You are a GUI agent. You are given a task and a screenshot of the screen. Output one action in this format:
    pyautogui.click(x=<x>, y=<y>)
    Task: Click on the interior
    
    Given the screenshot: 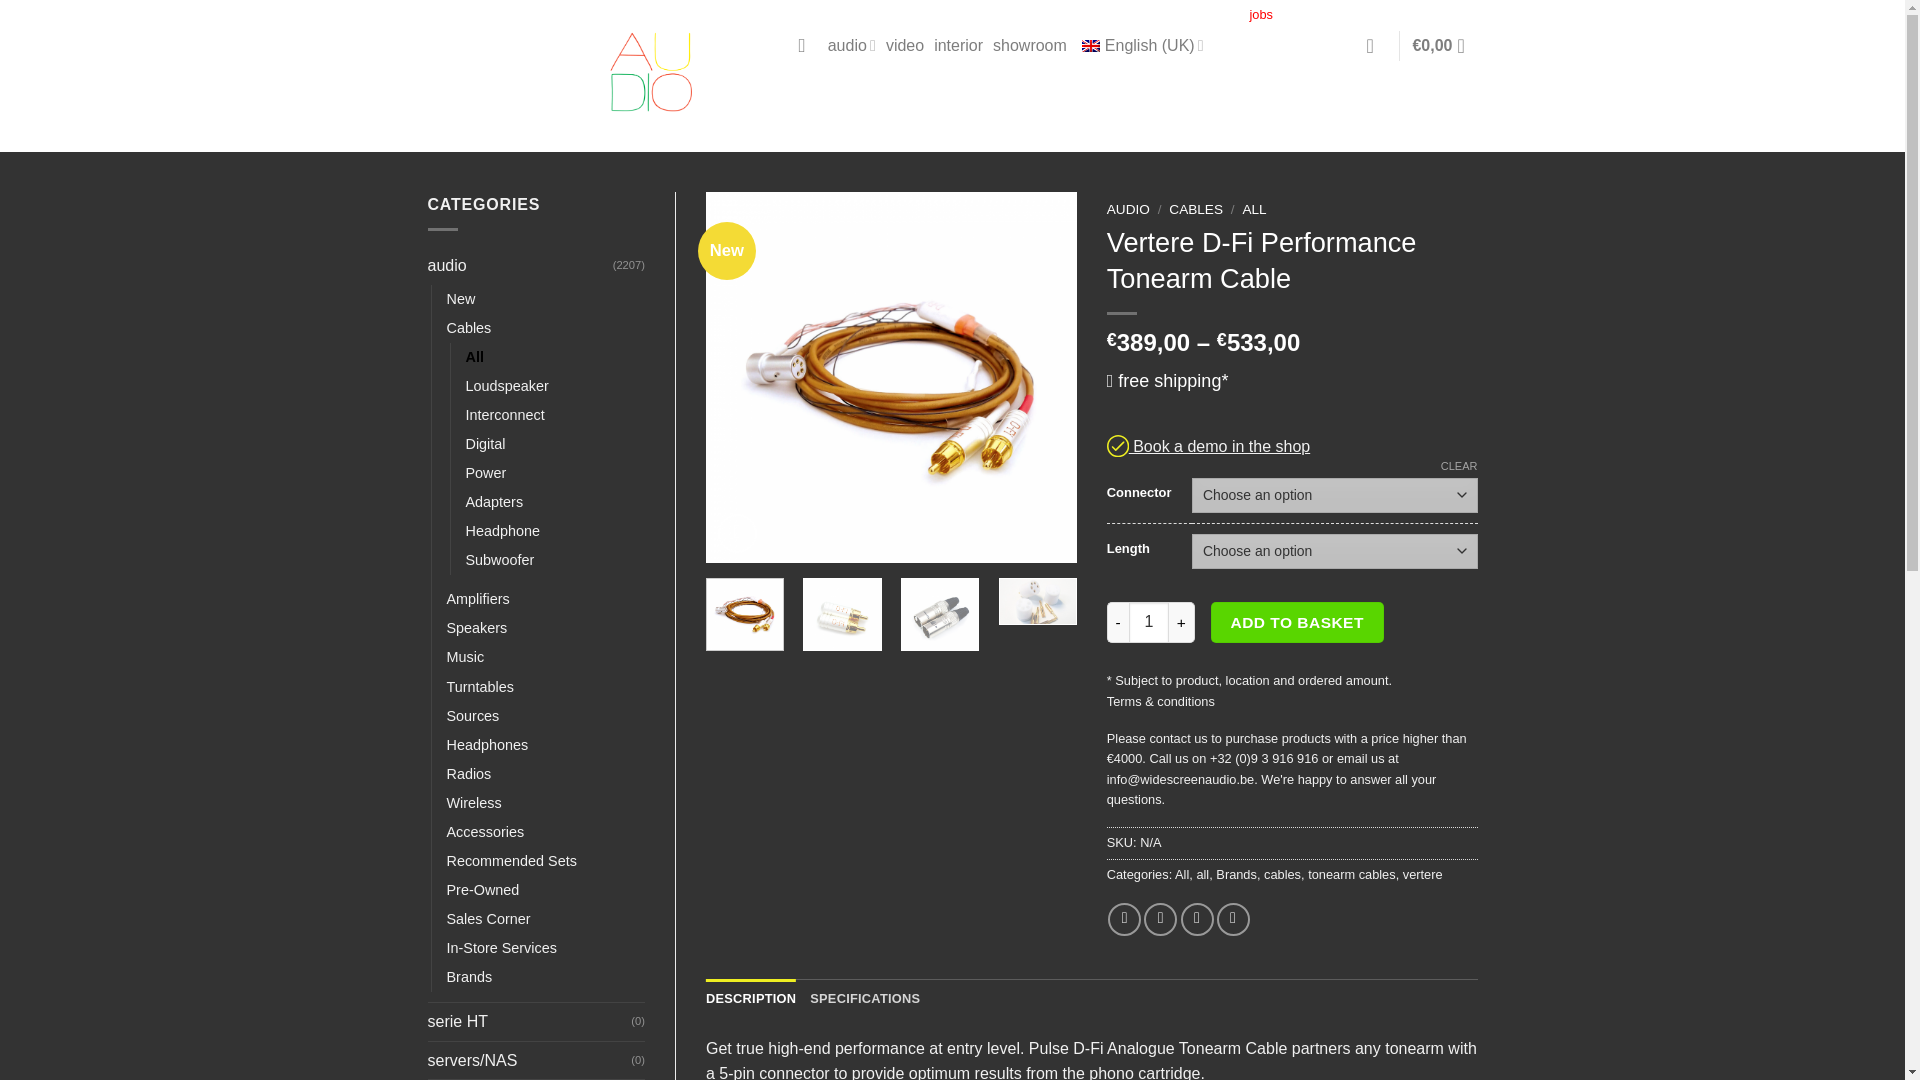 What is the action you would take?
    pyautogui.click(x=958, y=46)
    